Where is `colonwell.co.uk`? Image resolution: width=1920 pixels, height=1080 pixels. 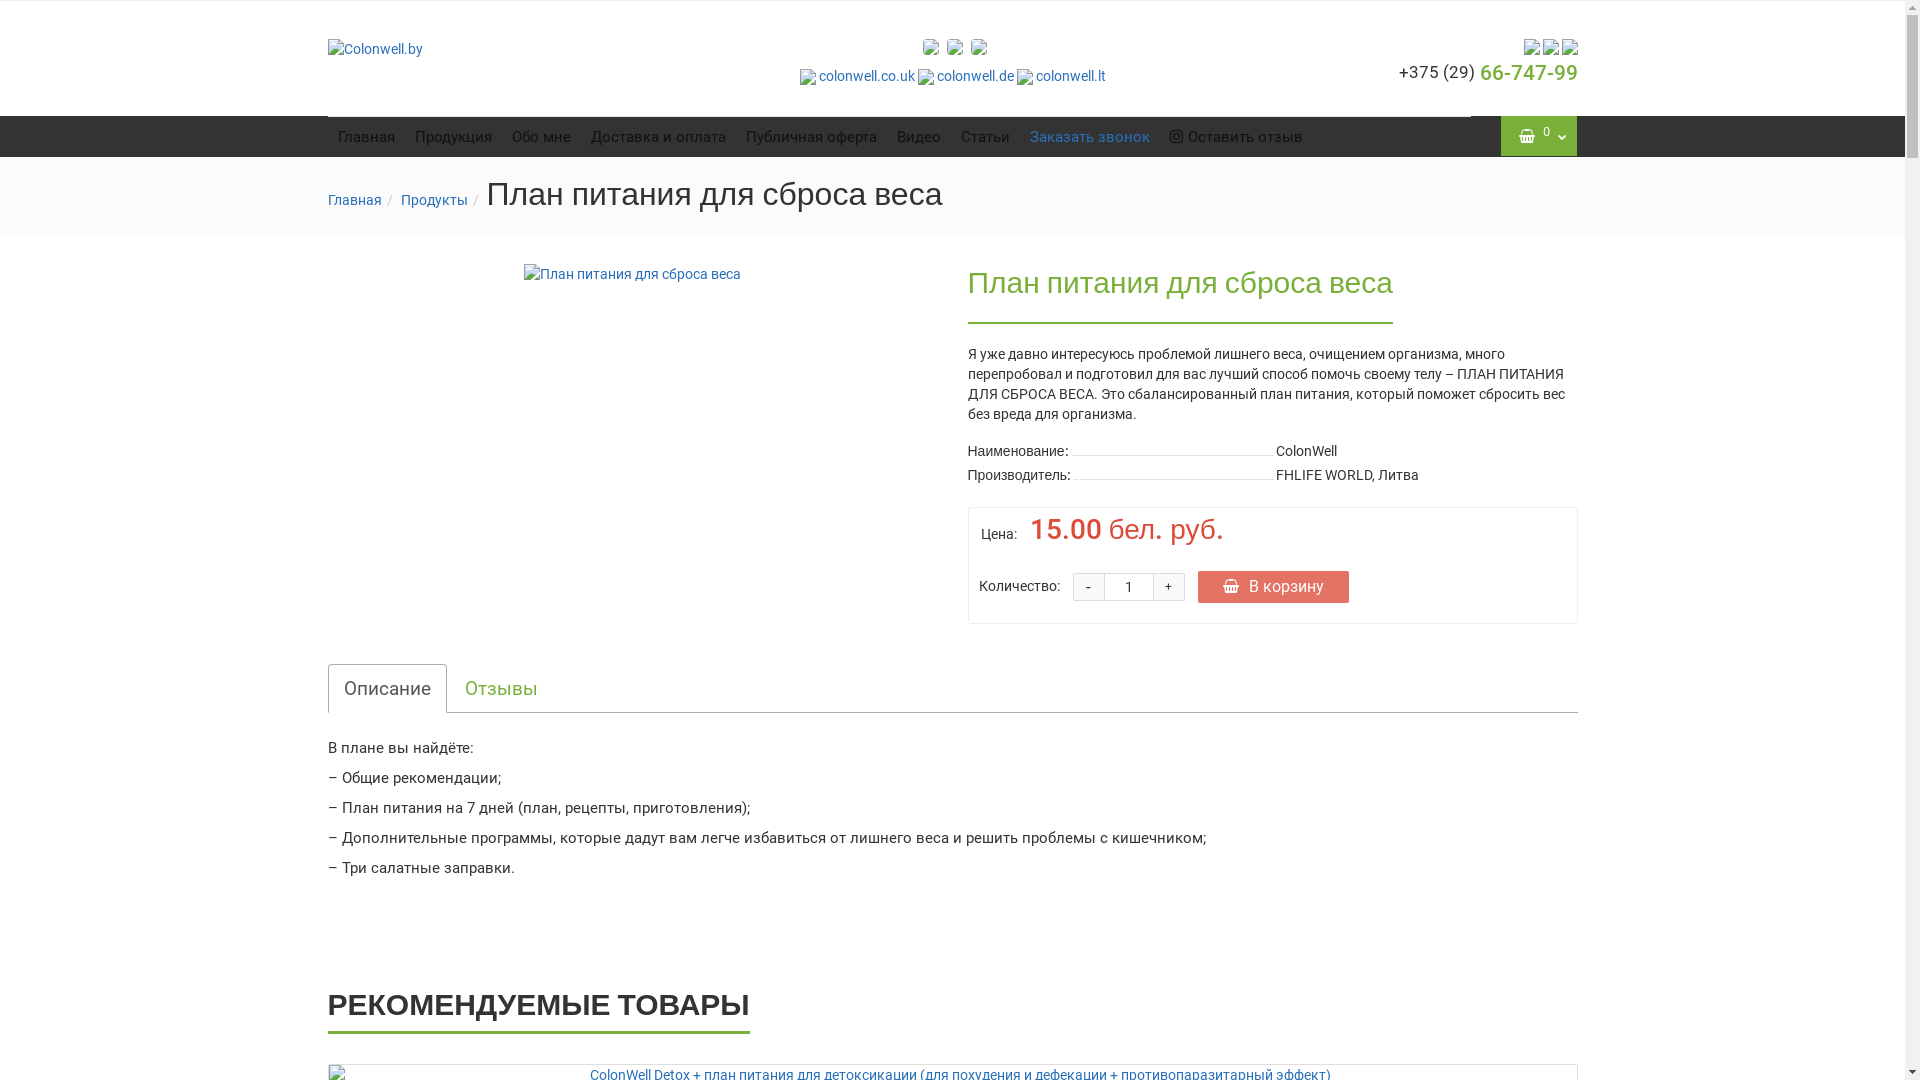 colonwell.co.uk is located at coordinates (858, 76).